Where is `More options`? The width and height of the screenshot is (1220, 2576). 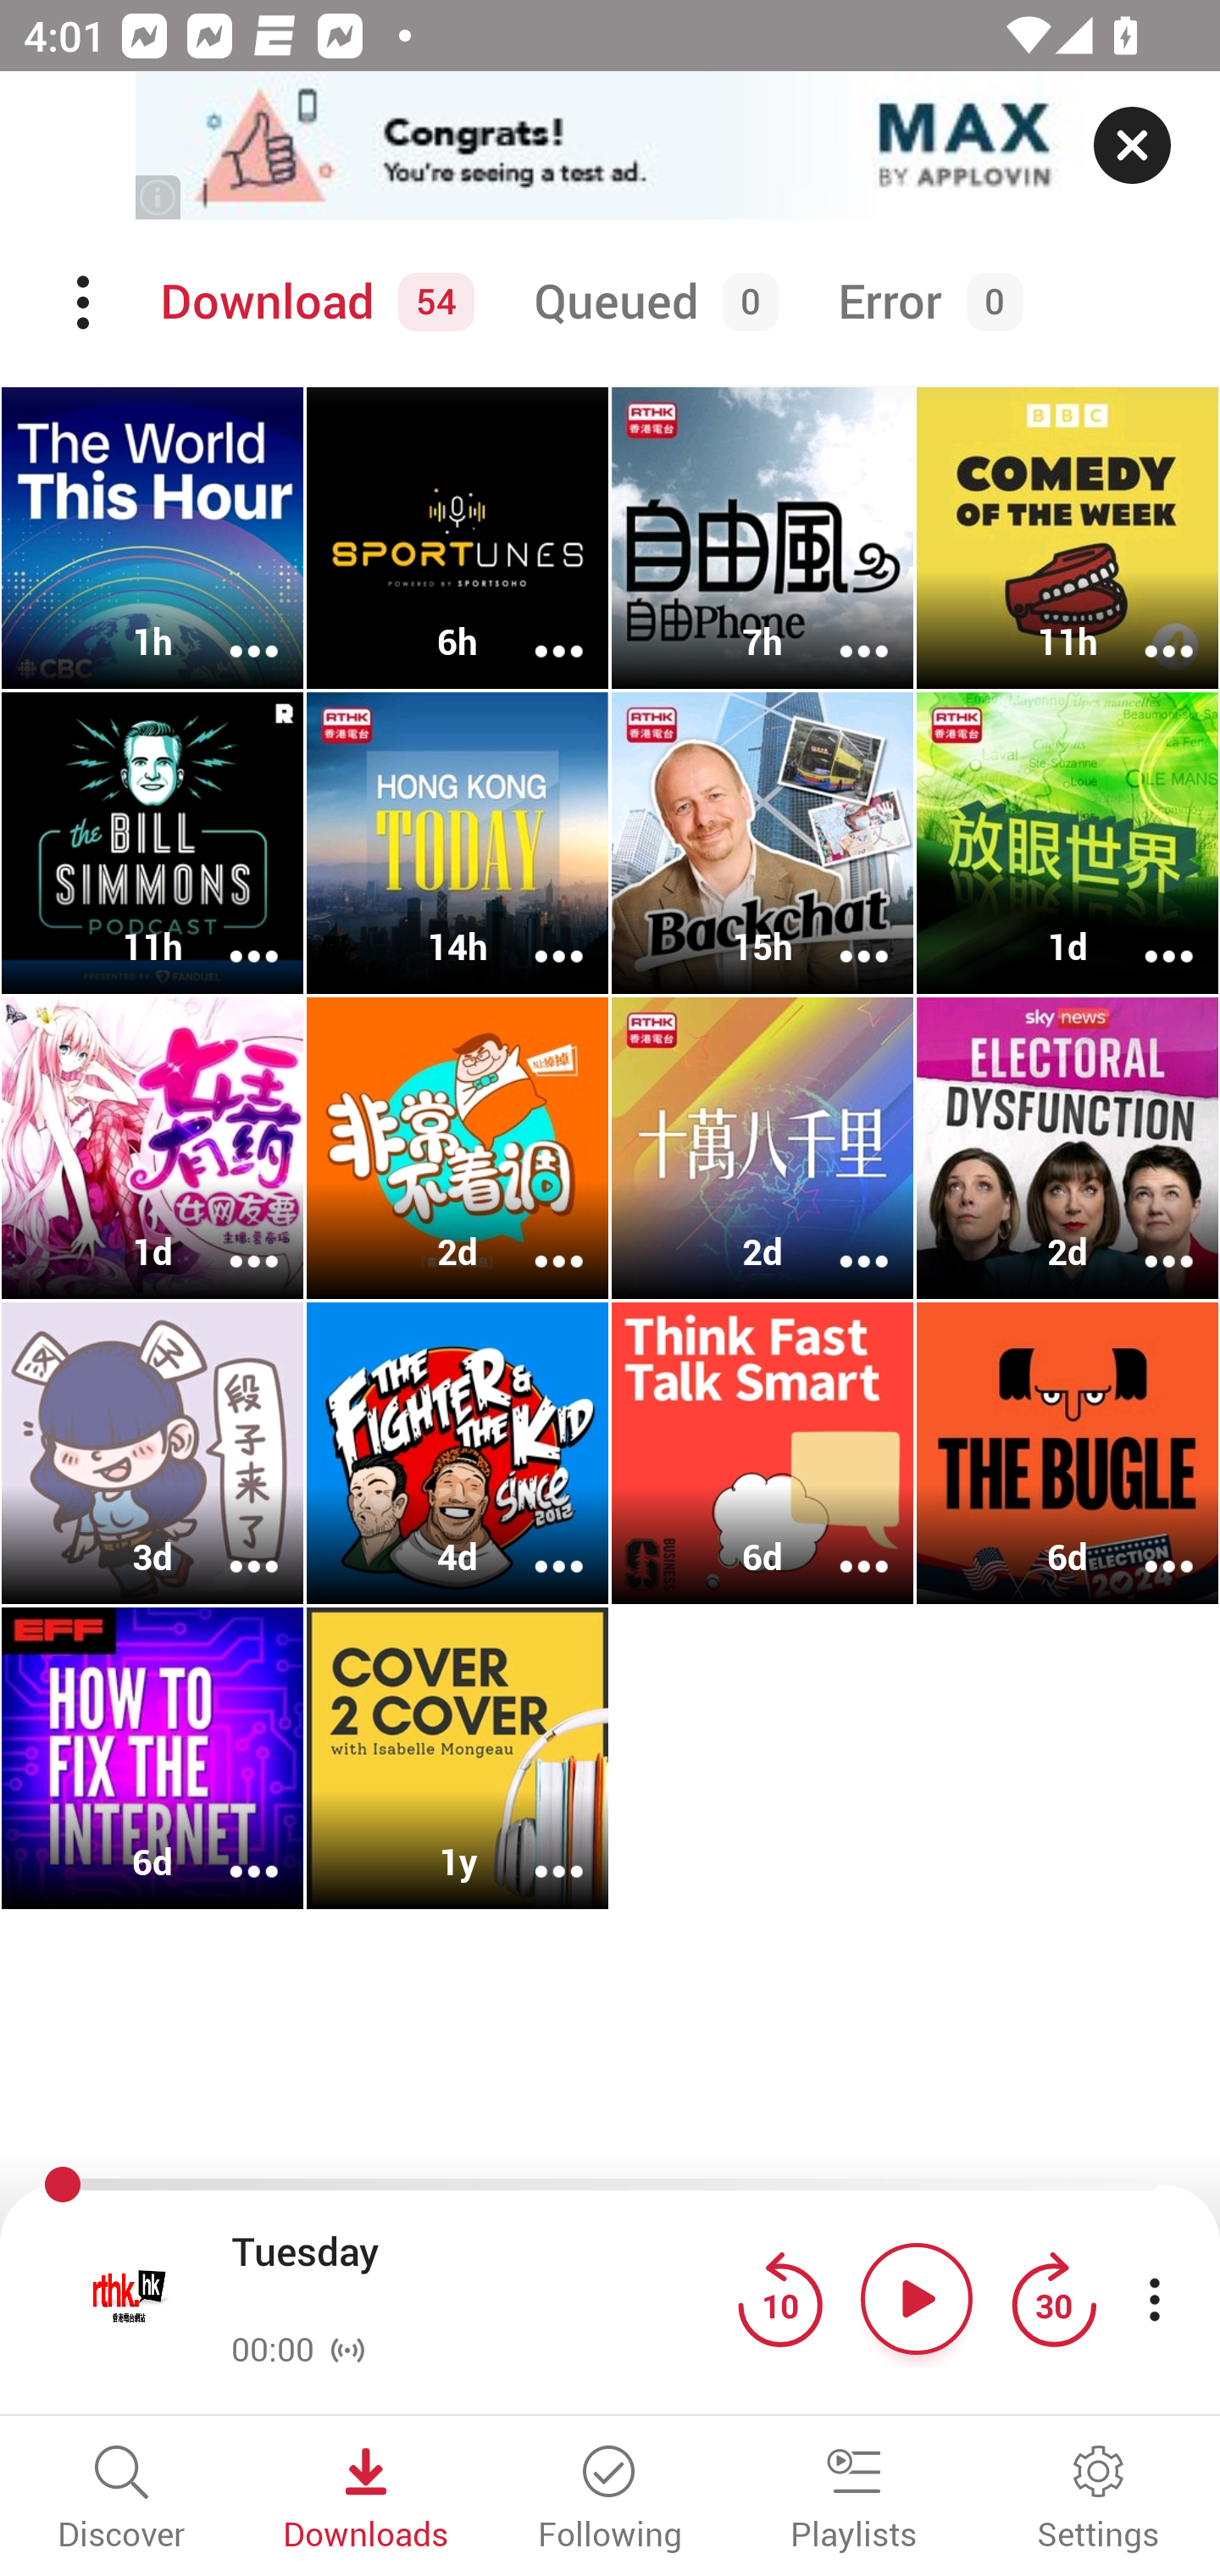 More options is located at coordinates (537, 1849).